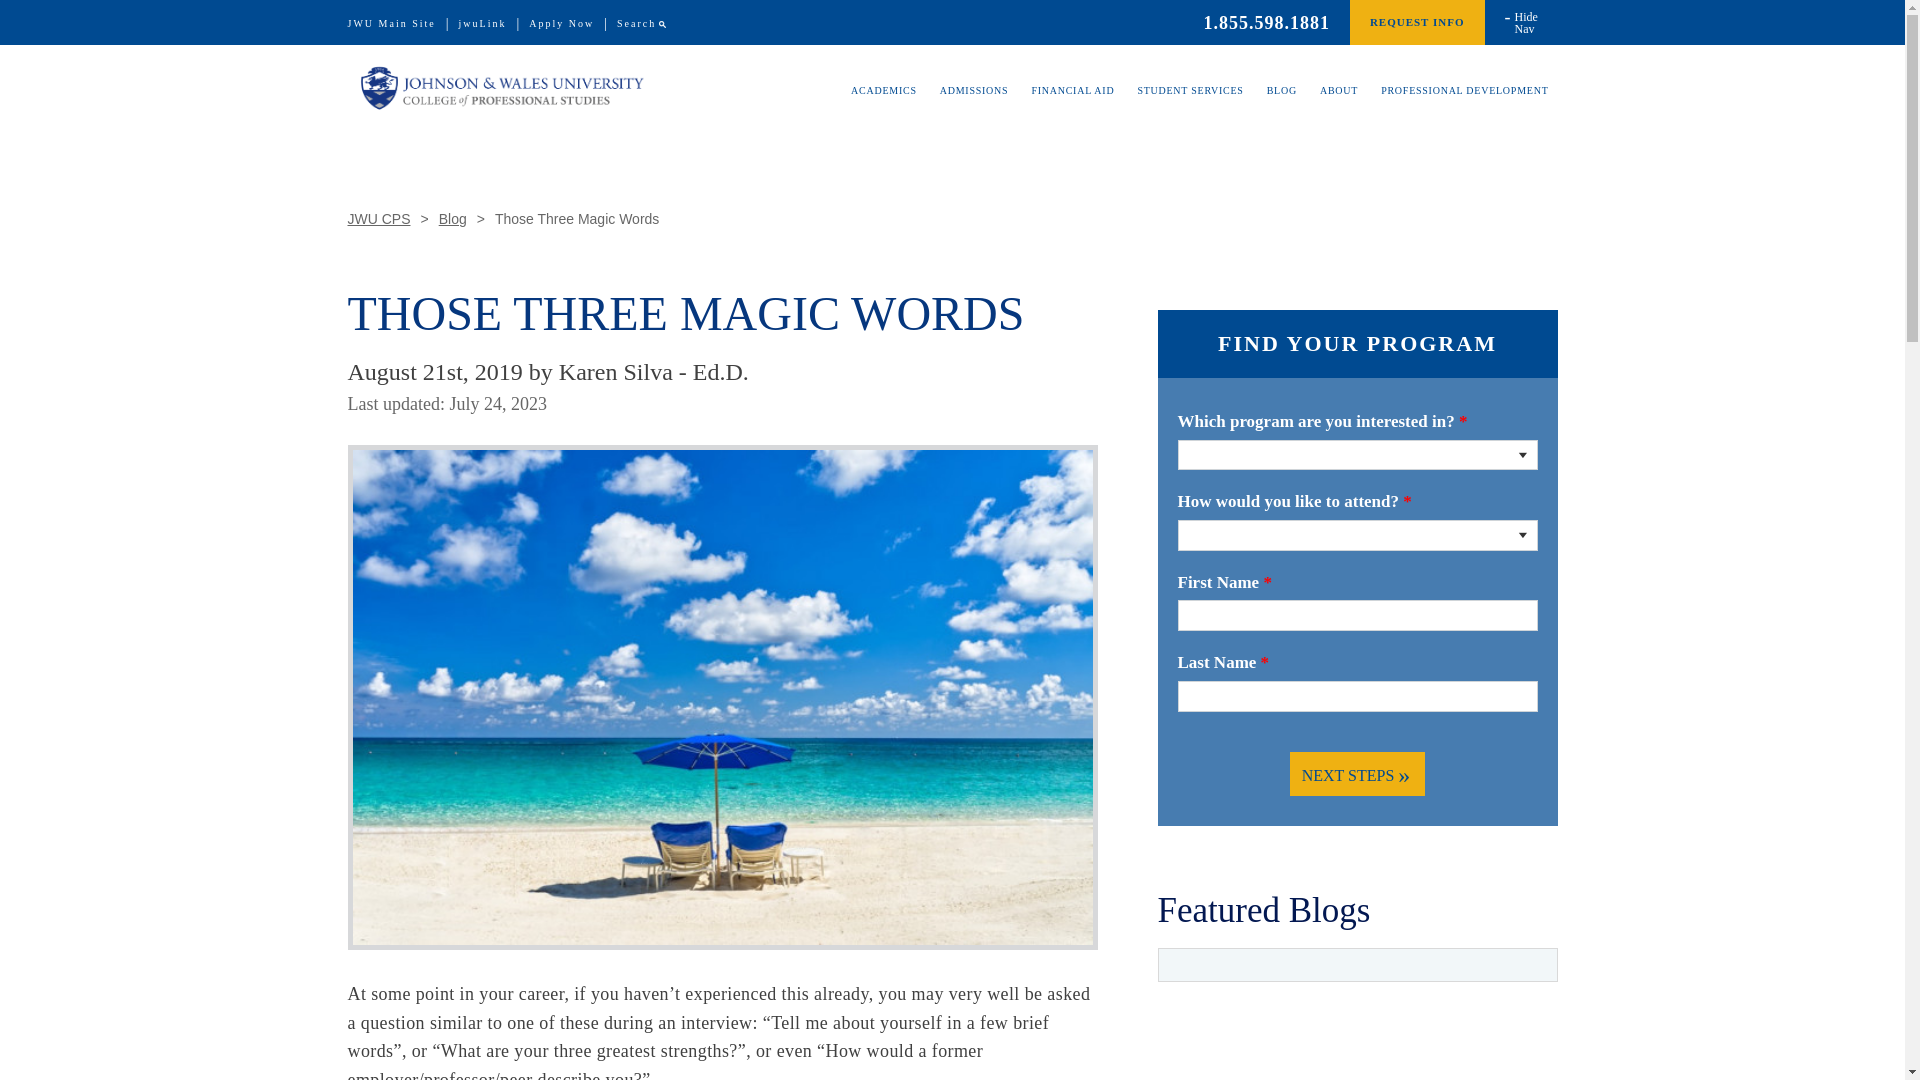 This screenshot has width=1920, height=1080. Describe the element at coordinates (1266, 22) in the screenshot. I see `1.855.598.1881` at that location.